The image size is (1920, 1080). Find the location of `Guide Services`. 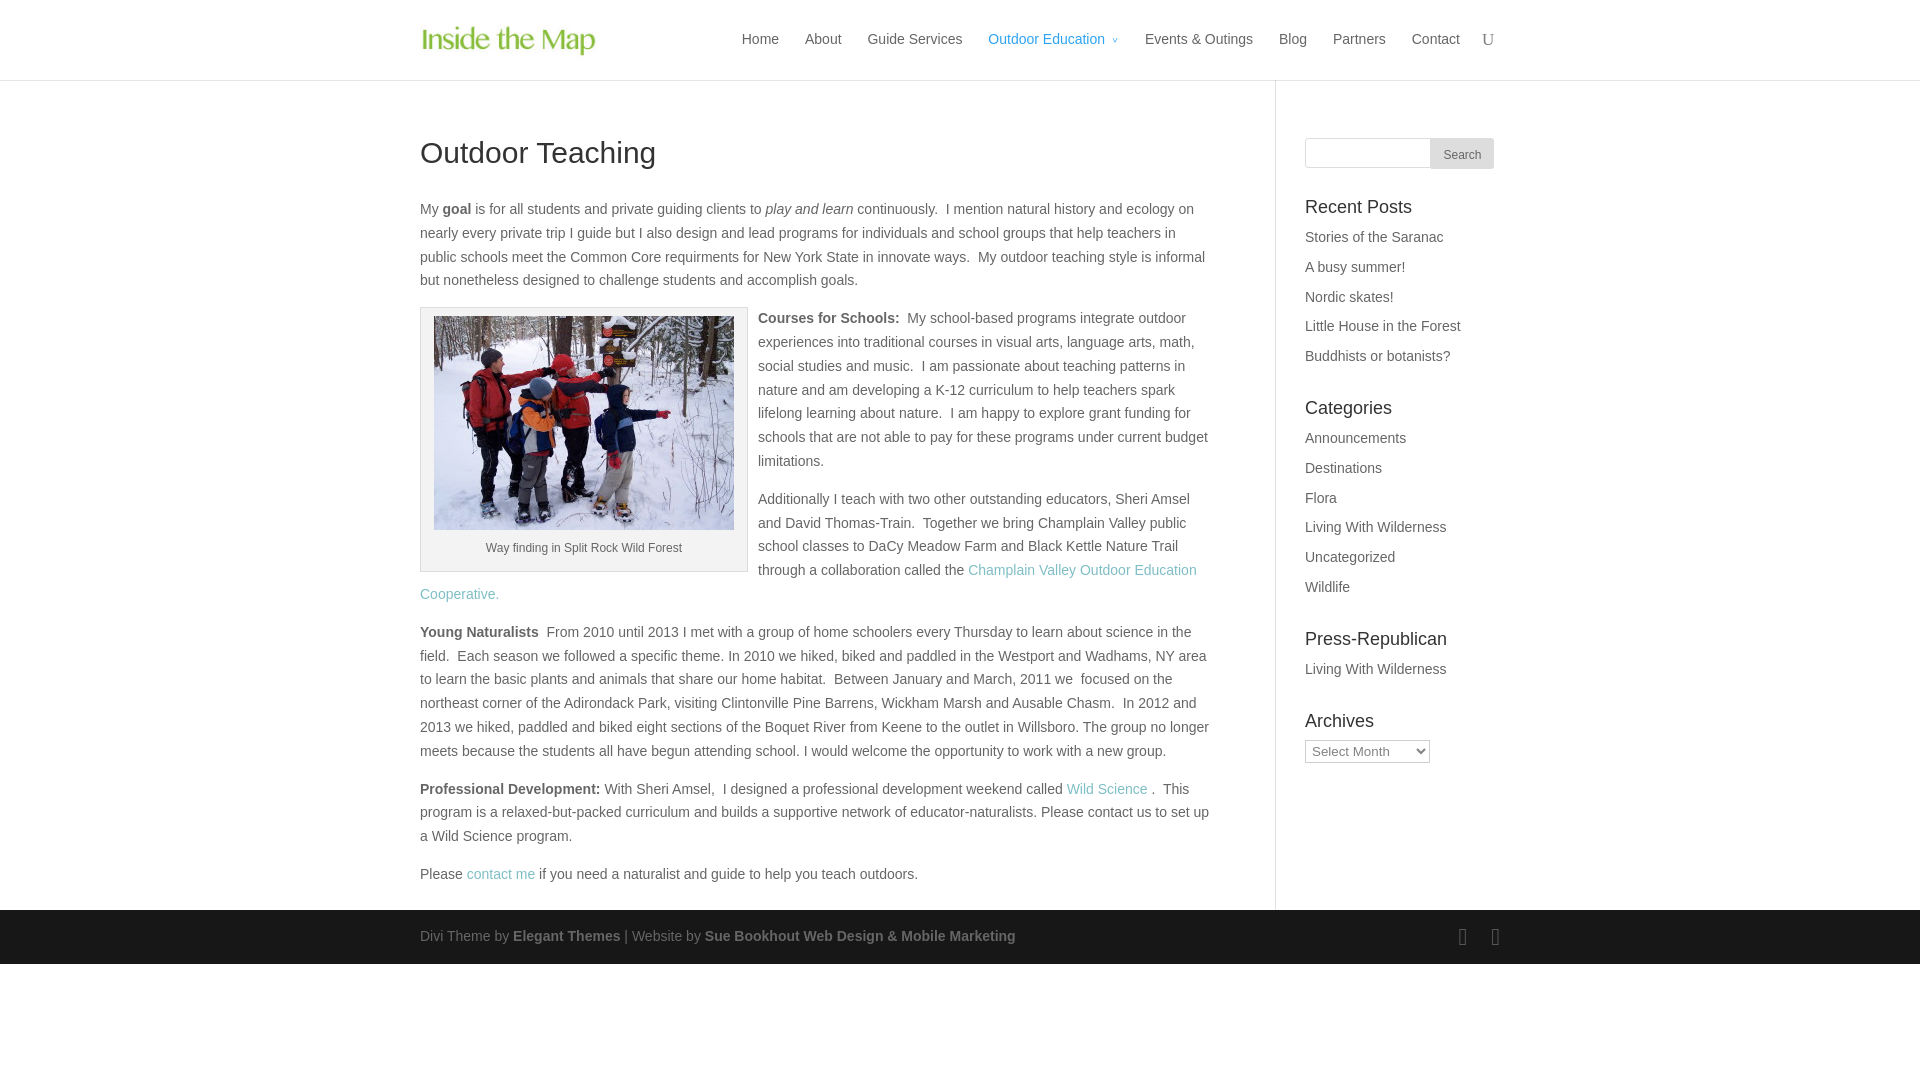

Guide Services is located at coordinates (914, 54).